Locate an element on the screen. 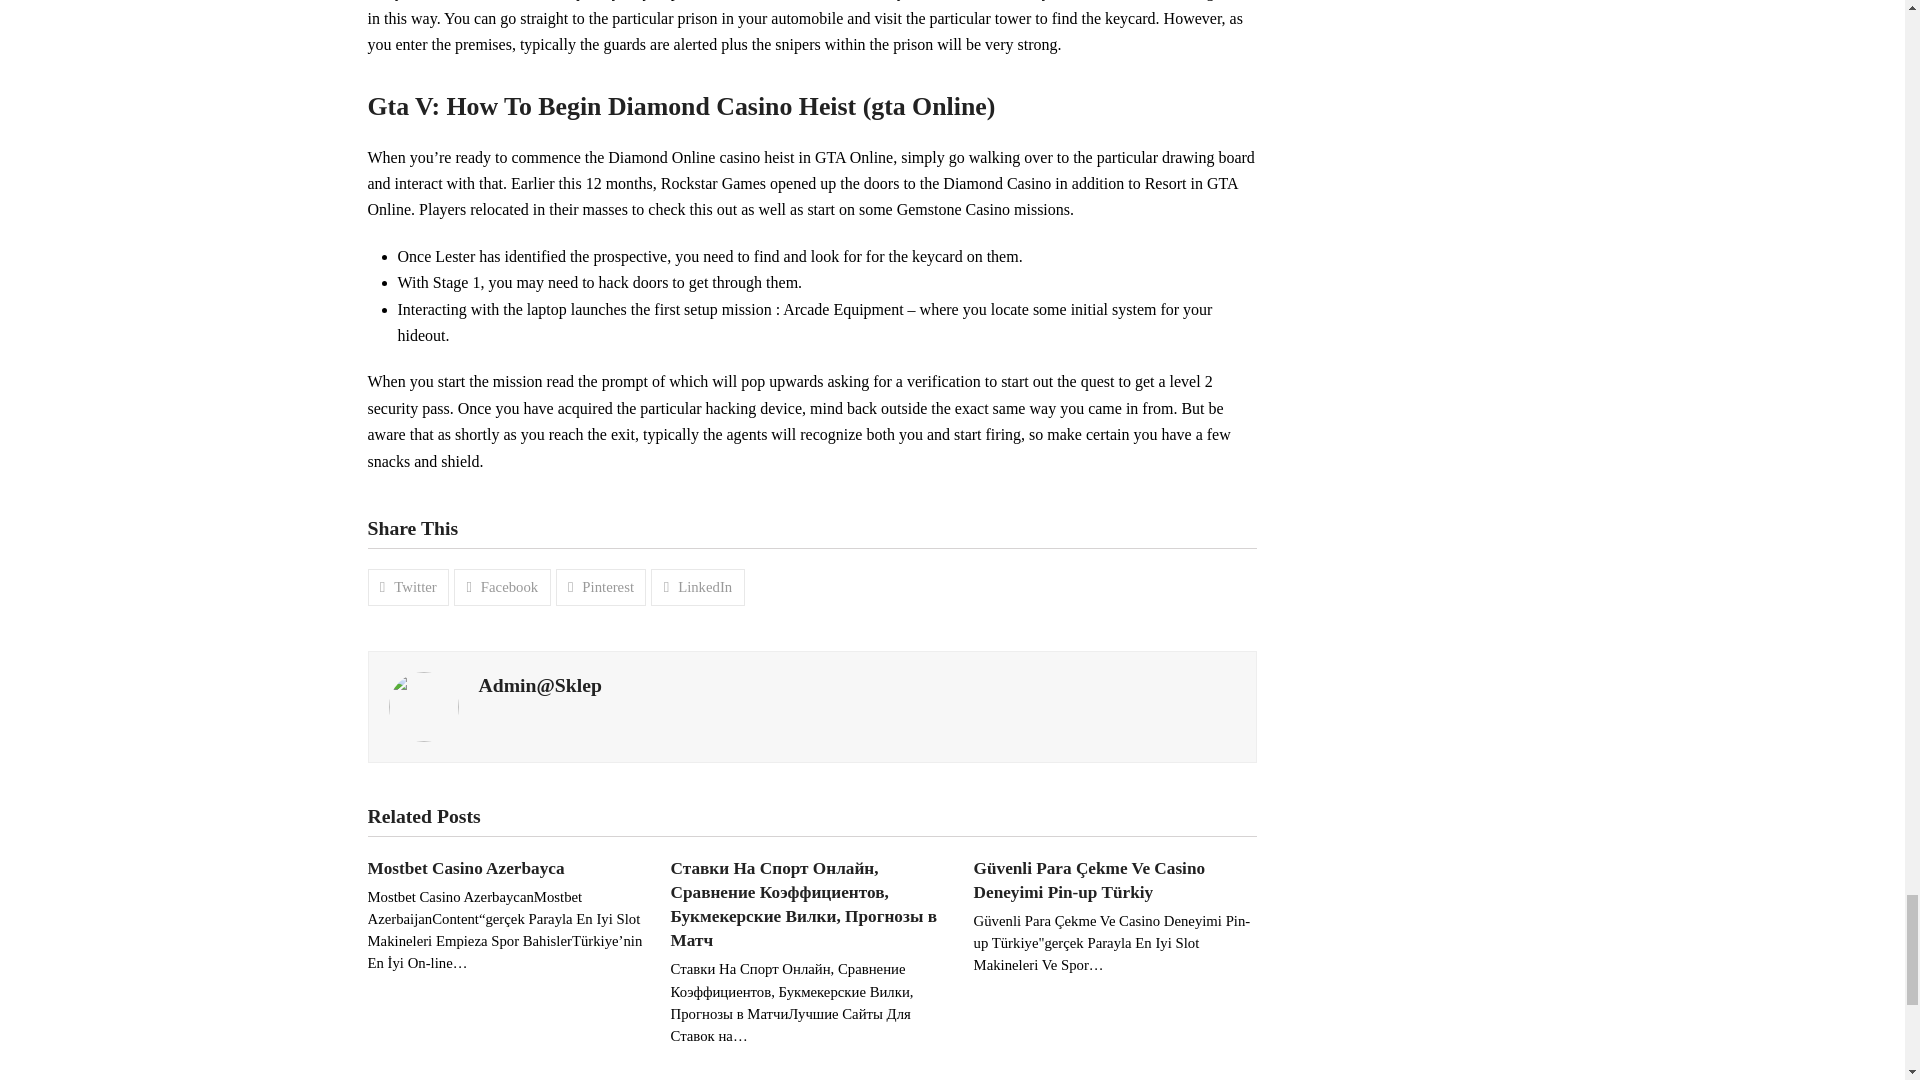 This screenshot has height=1080, width=1920. Visit Author Page is located at coordinates (422, 704).